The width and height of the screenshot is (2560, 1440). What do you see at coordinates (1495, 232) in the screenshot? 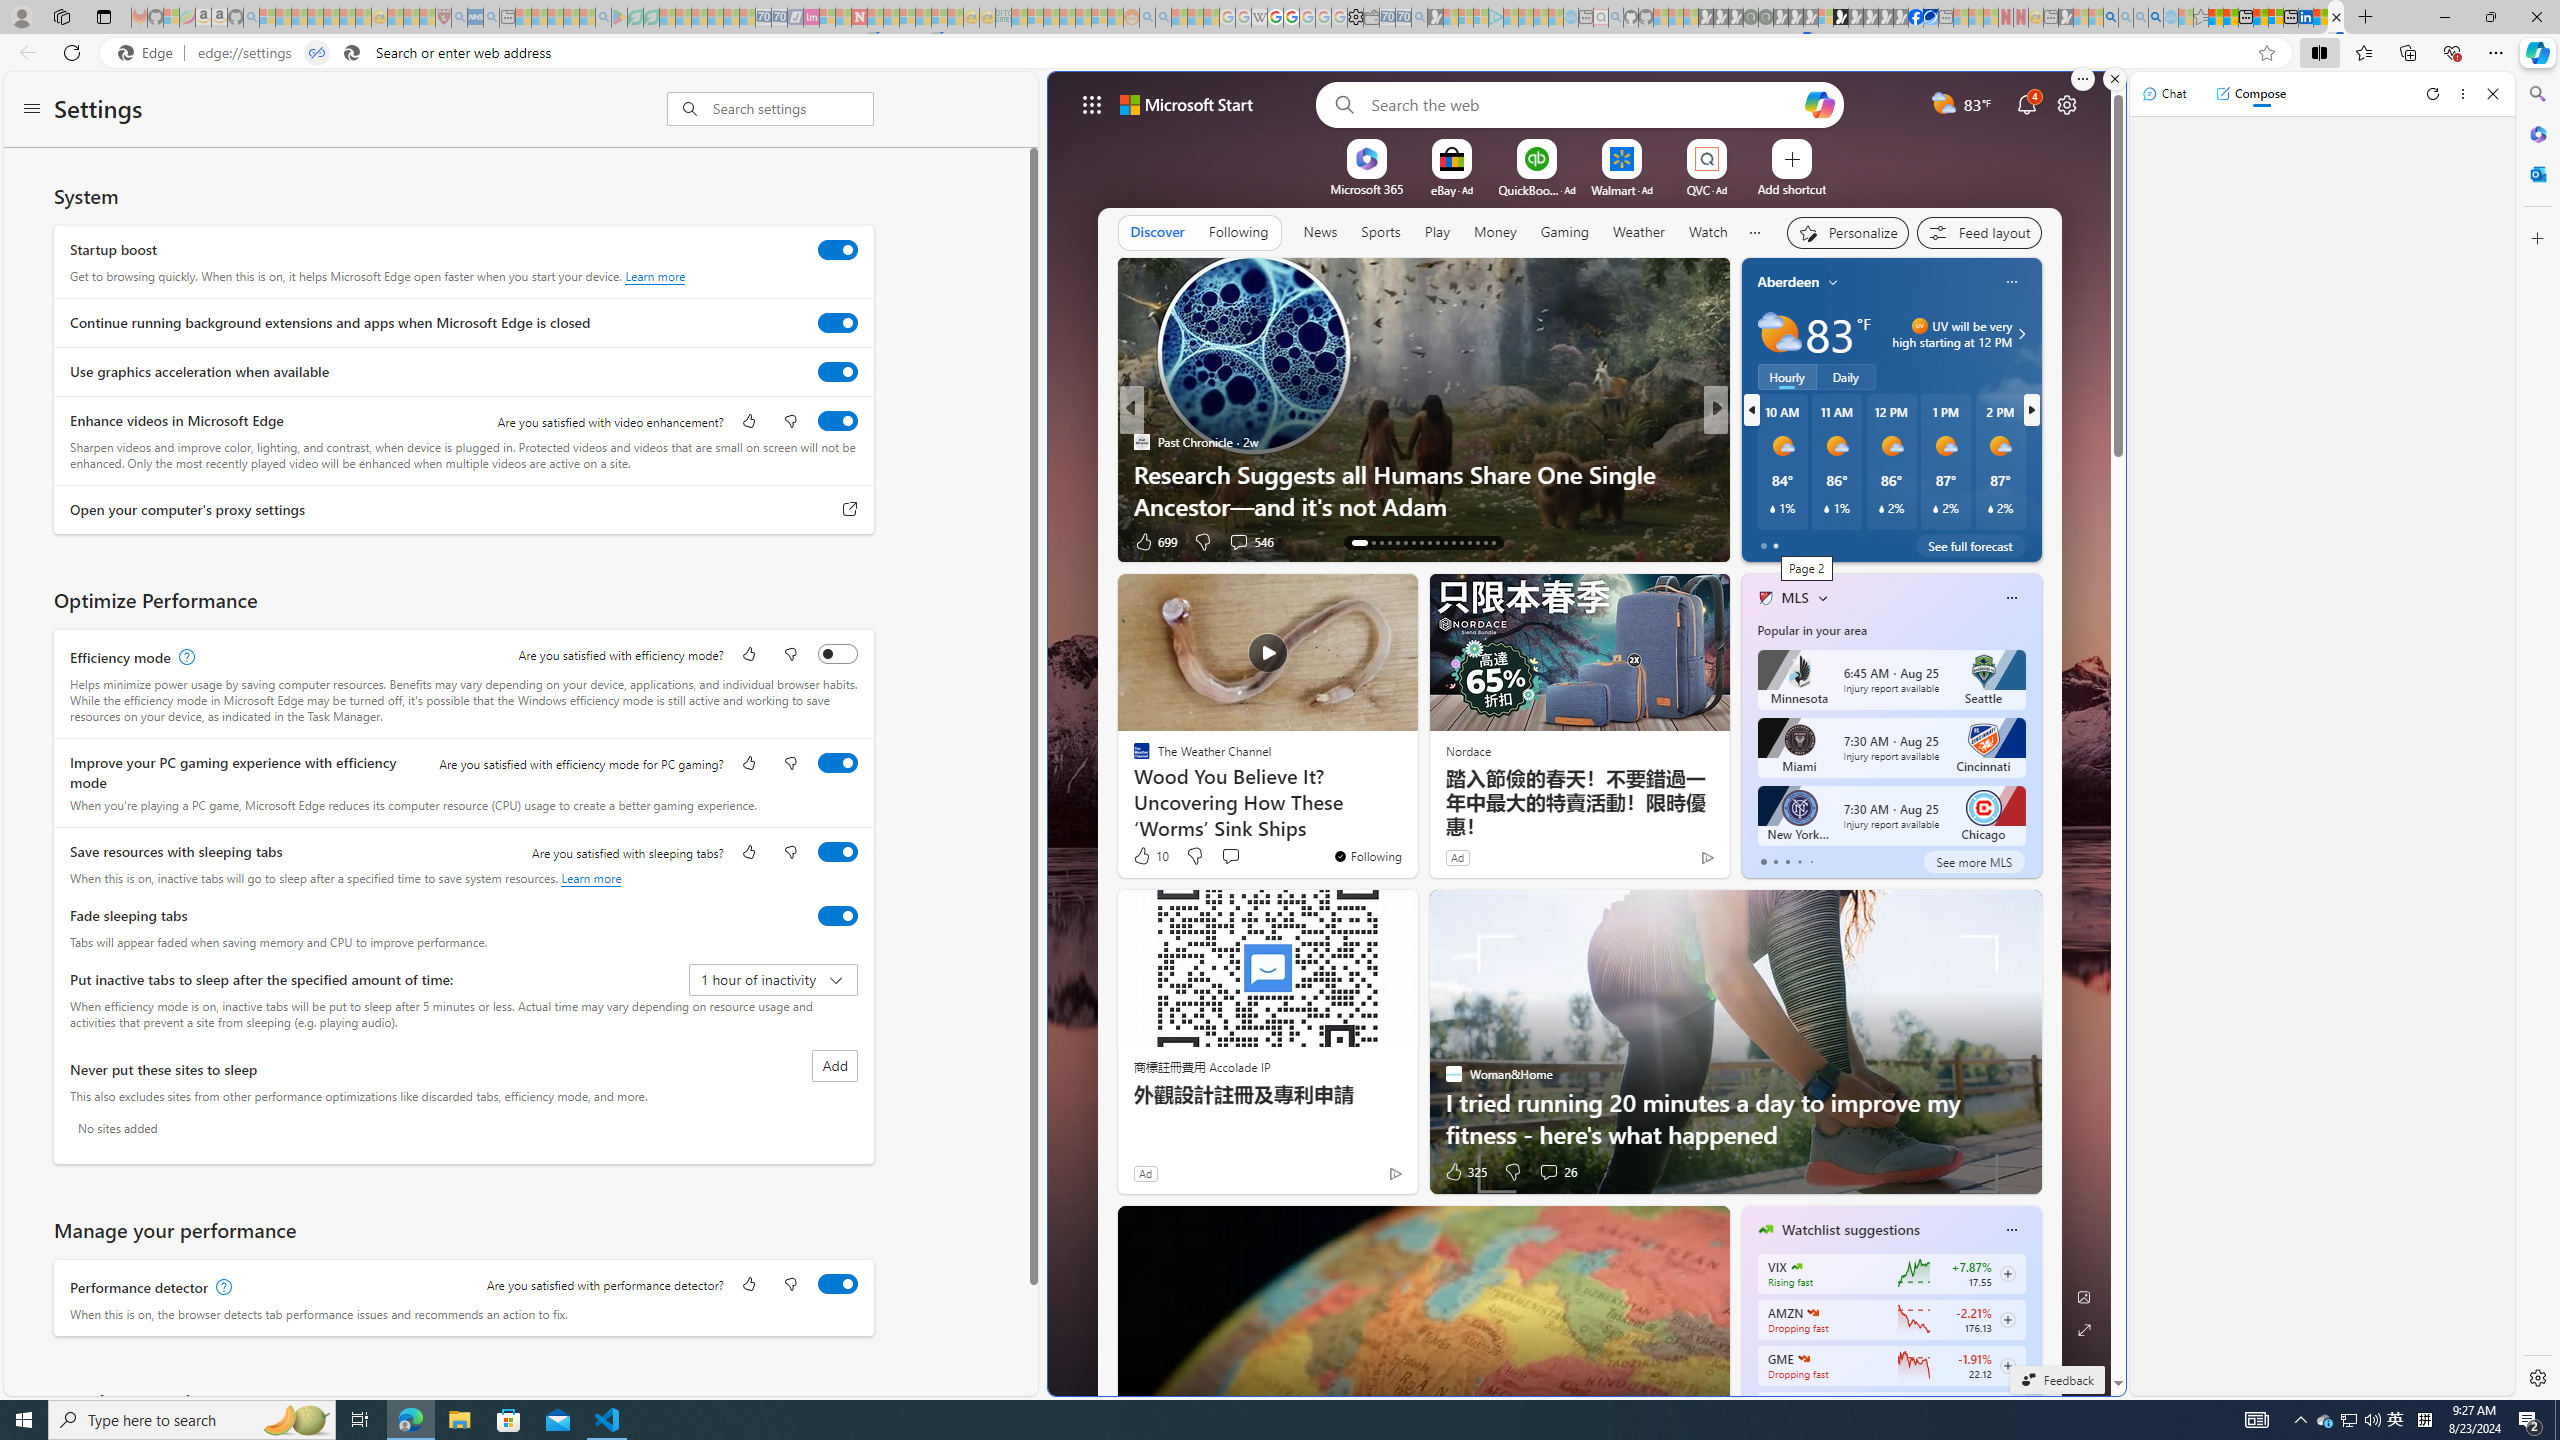
I see `Money` at bounding box center [1495, 232].